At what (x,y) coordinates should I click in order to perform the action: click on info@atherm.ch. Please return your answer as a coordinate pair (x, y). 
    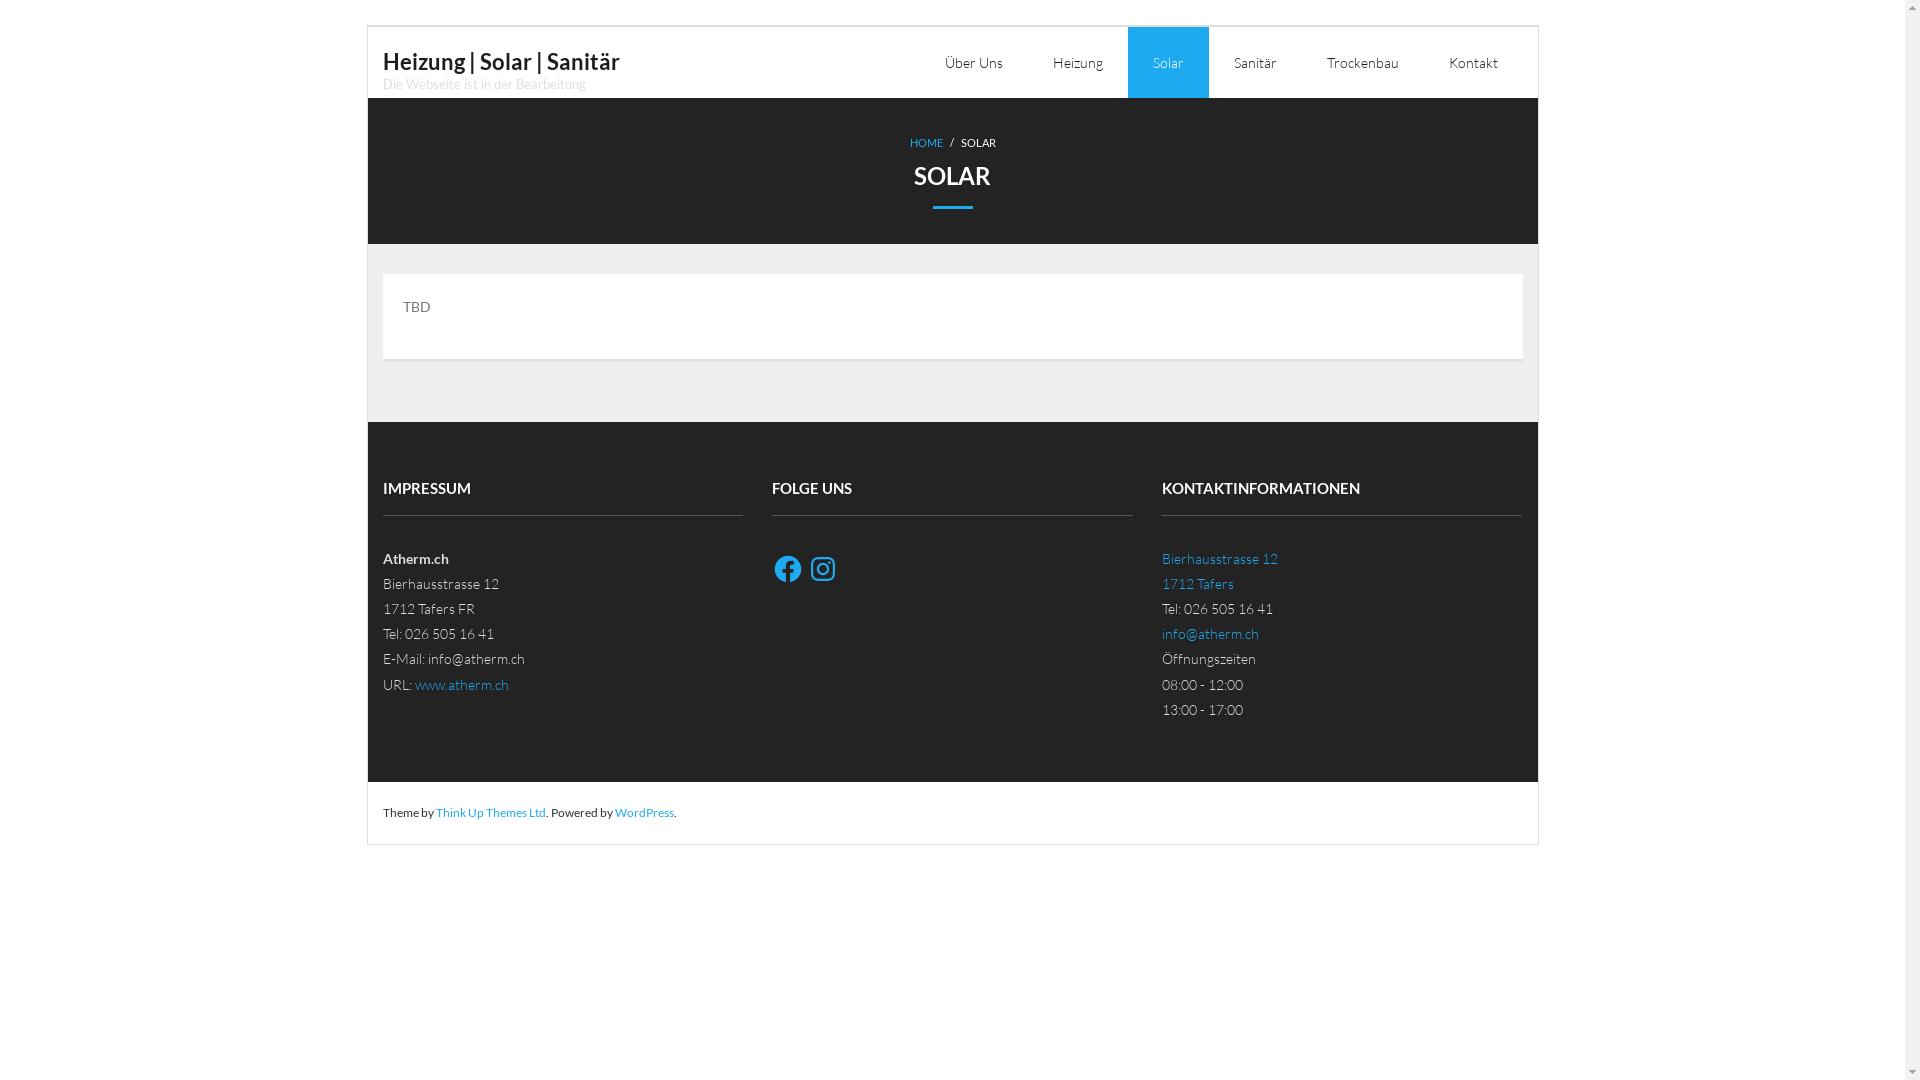
    Looking at the image, I should click on (1210, 634).